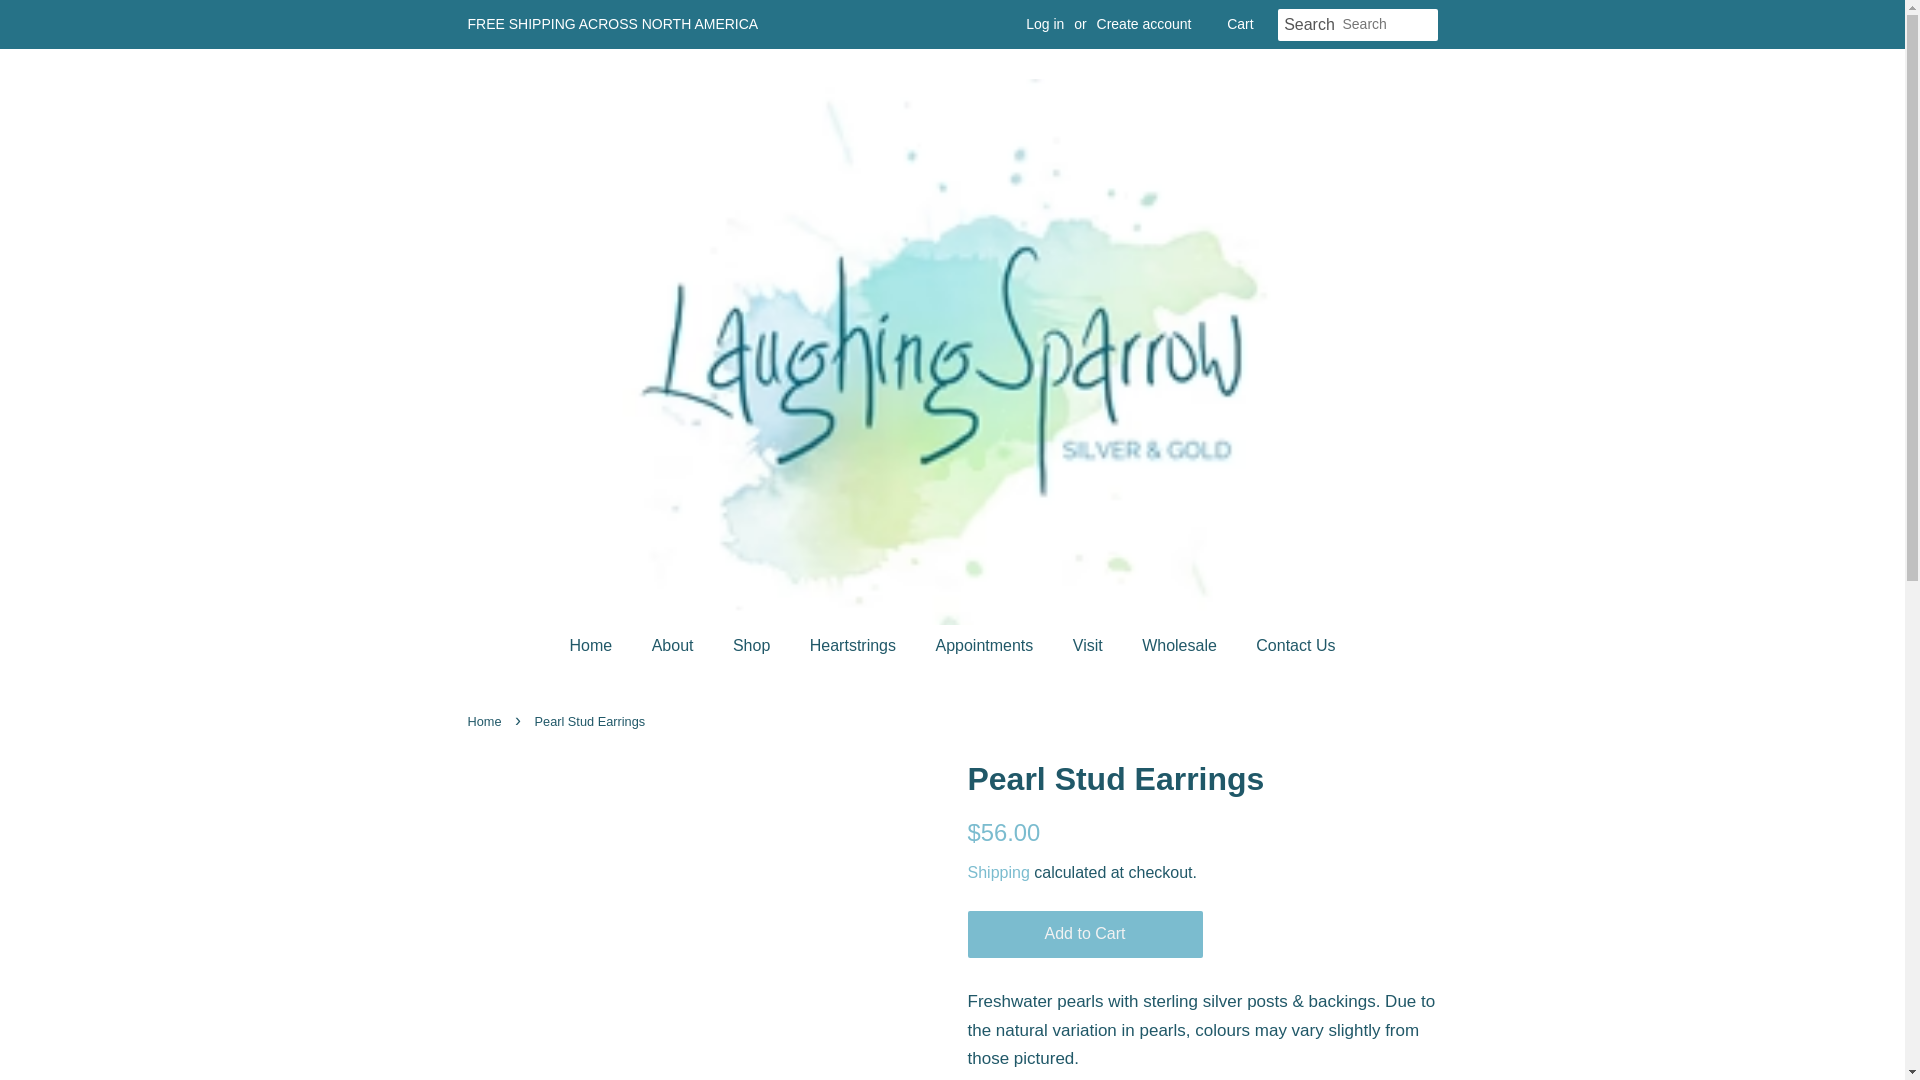 The height and width of the screenshot is (1080, 1920). Describe the element at coordinates (1090, 646) in the screenshot. I see `Visit` at that location.